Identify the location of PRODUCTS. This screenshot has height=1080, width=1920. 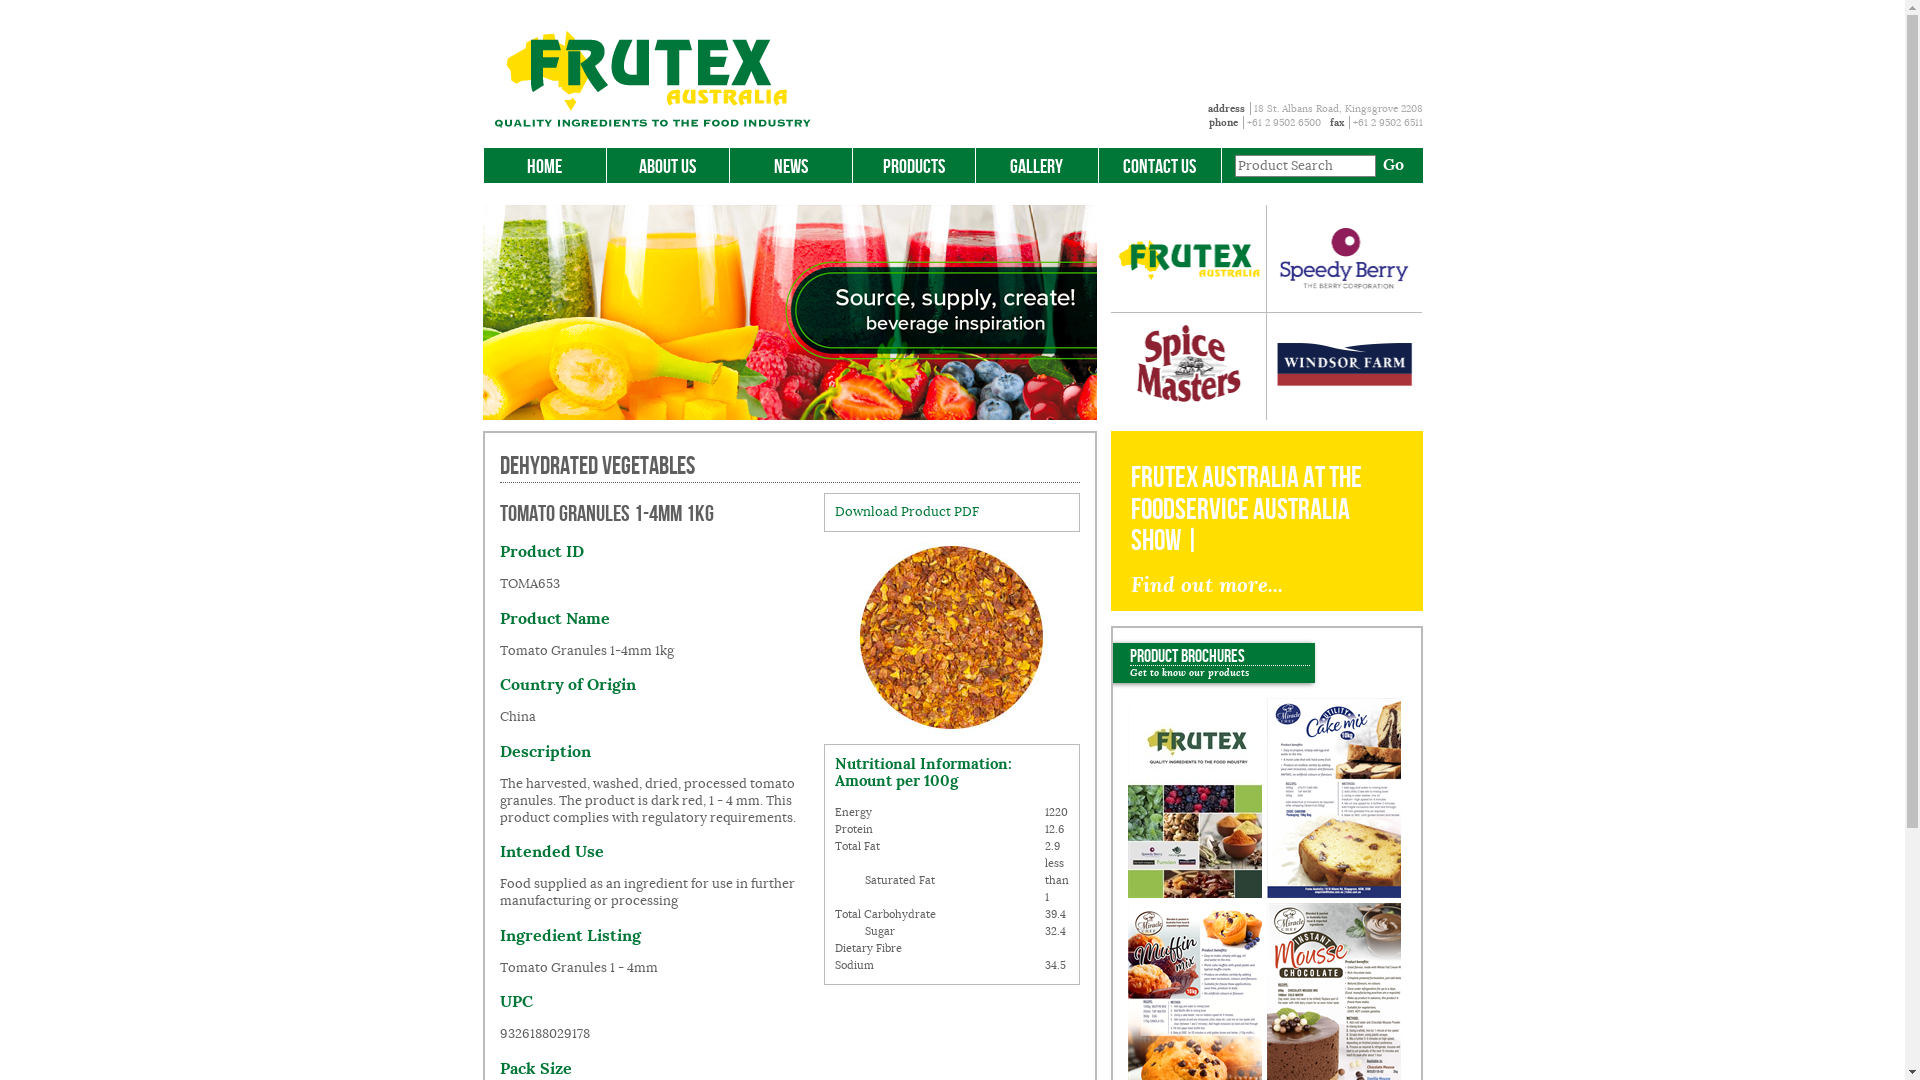
(913, 166).